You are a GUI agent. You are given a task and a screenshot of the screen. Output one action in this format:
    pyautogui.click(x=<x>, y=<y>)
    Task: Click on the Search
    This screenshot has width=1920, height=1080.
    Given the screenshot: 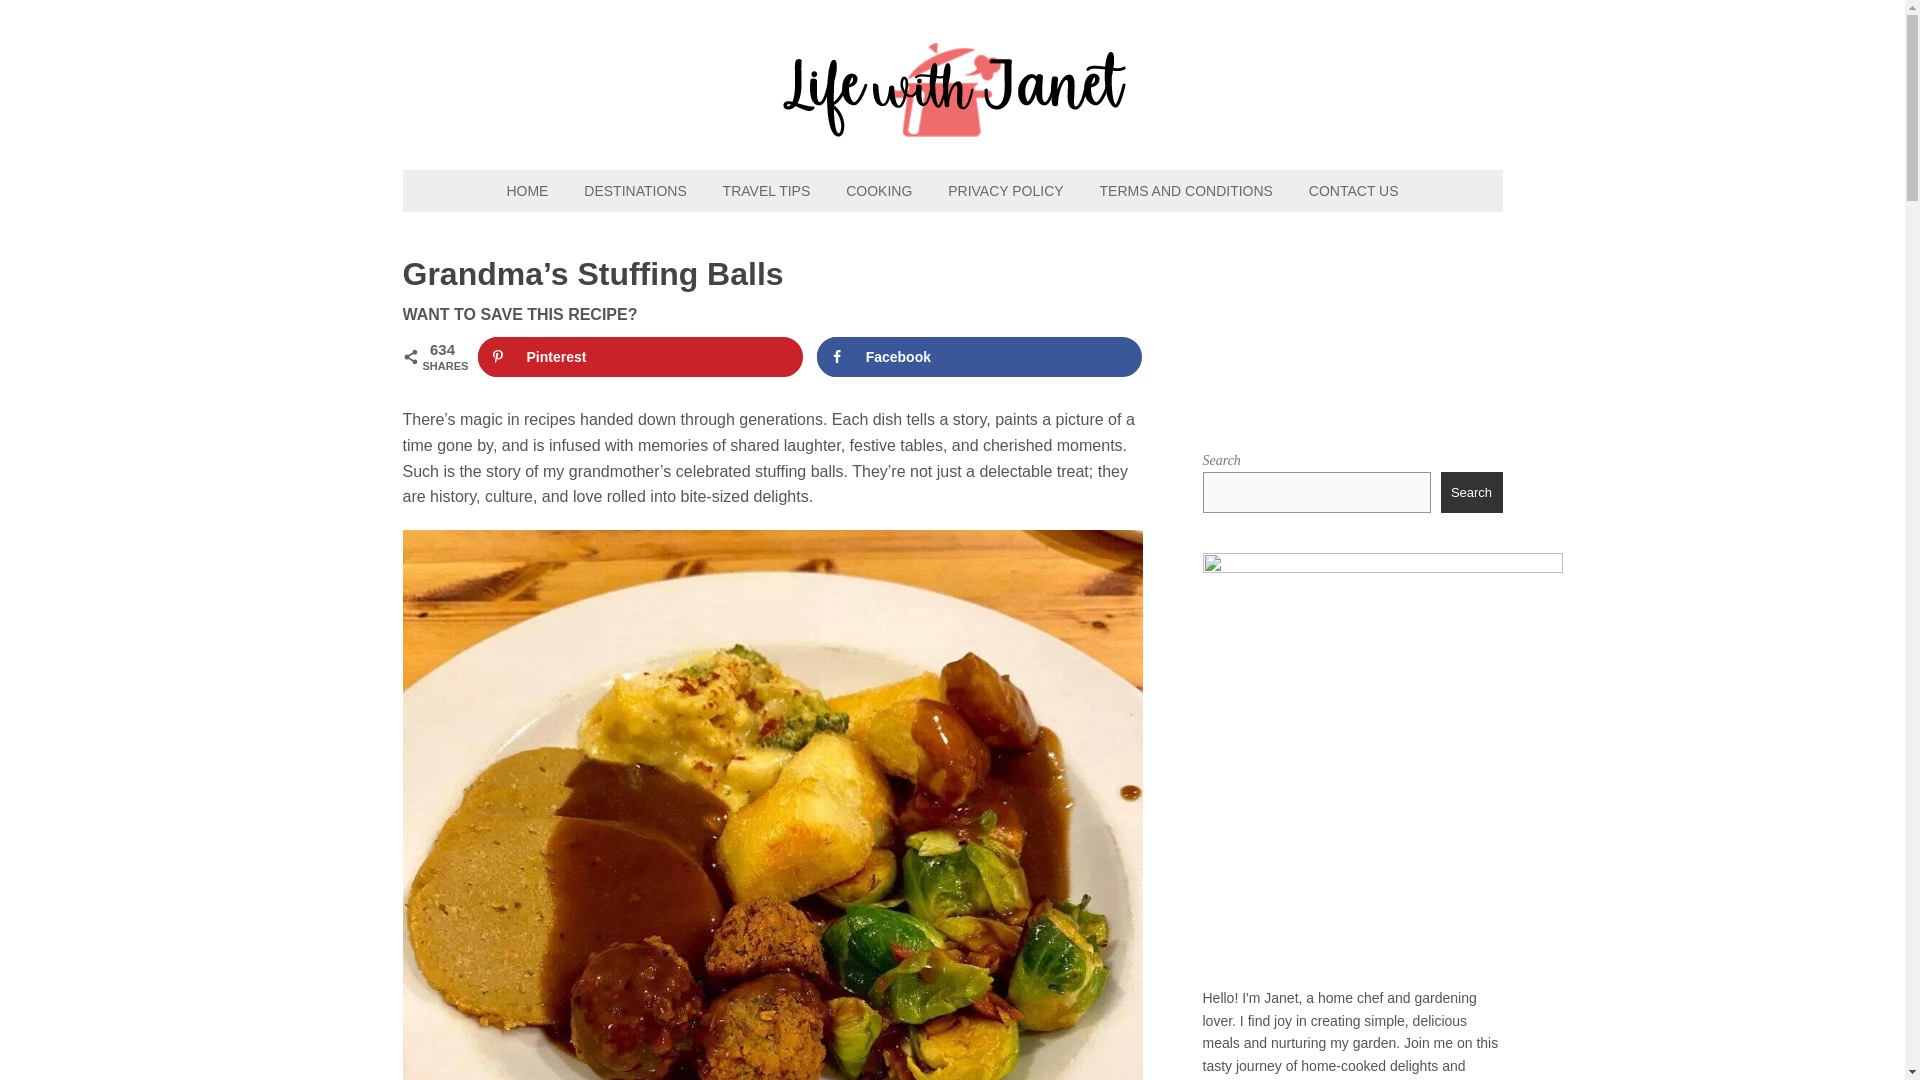 What is the action you would take?
    pyautogui.click(x=1472, y=491)
    